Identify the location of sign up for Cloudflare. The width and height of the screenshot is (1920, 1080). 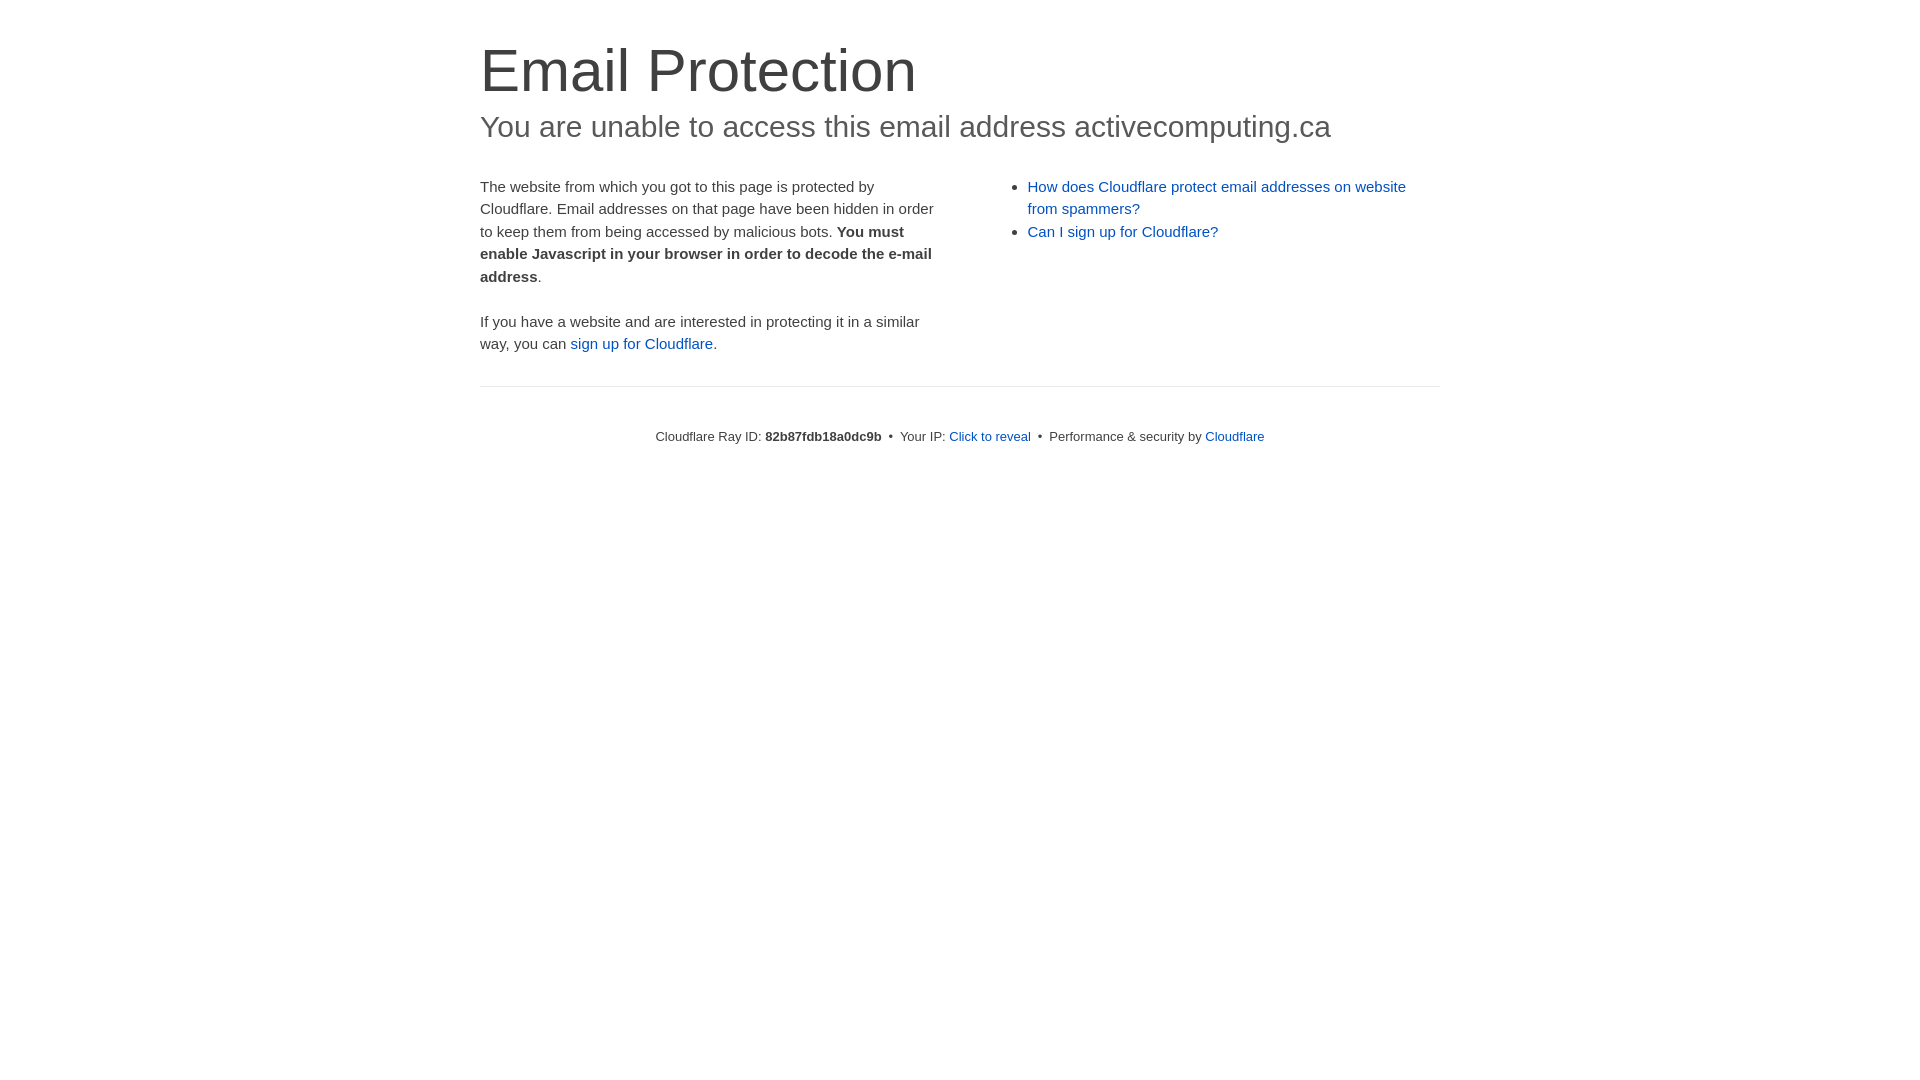
(642, 344).